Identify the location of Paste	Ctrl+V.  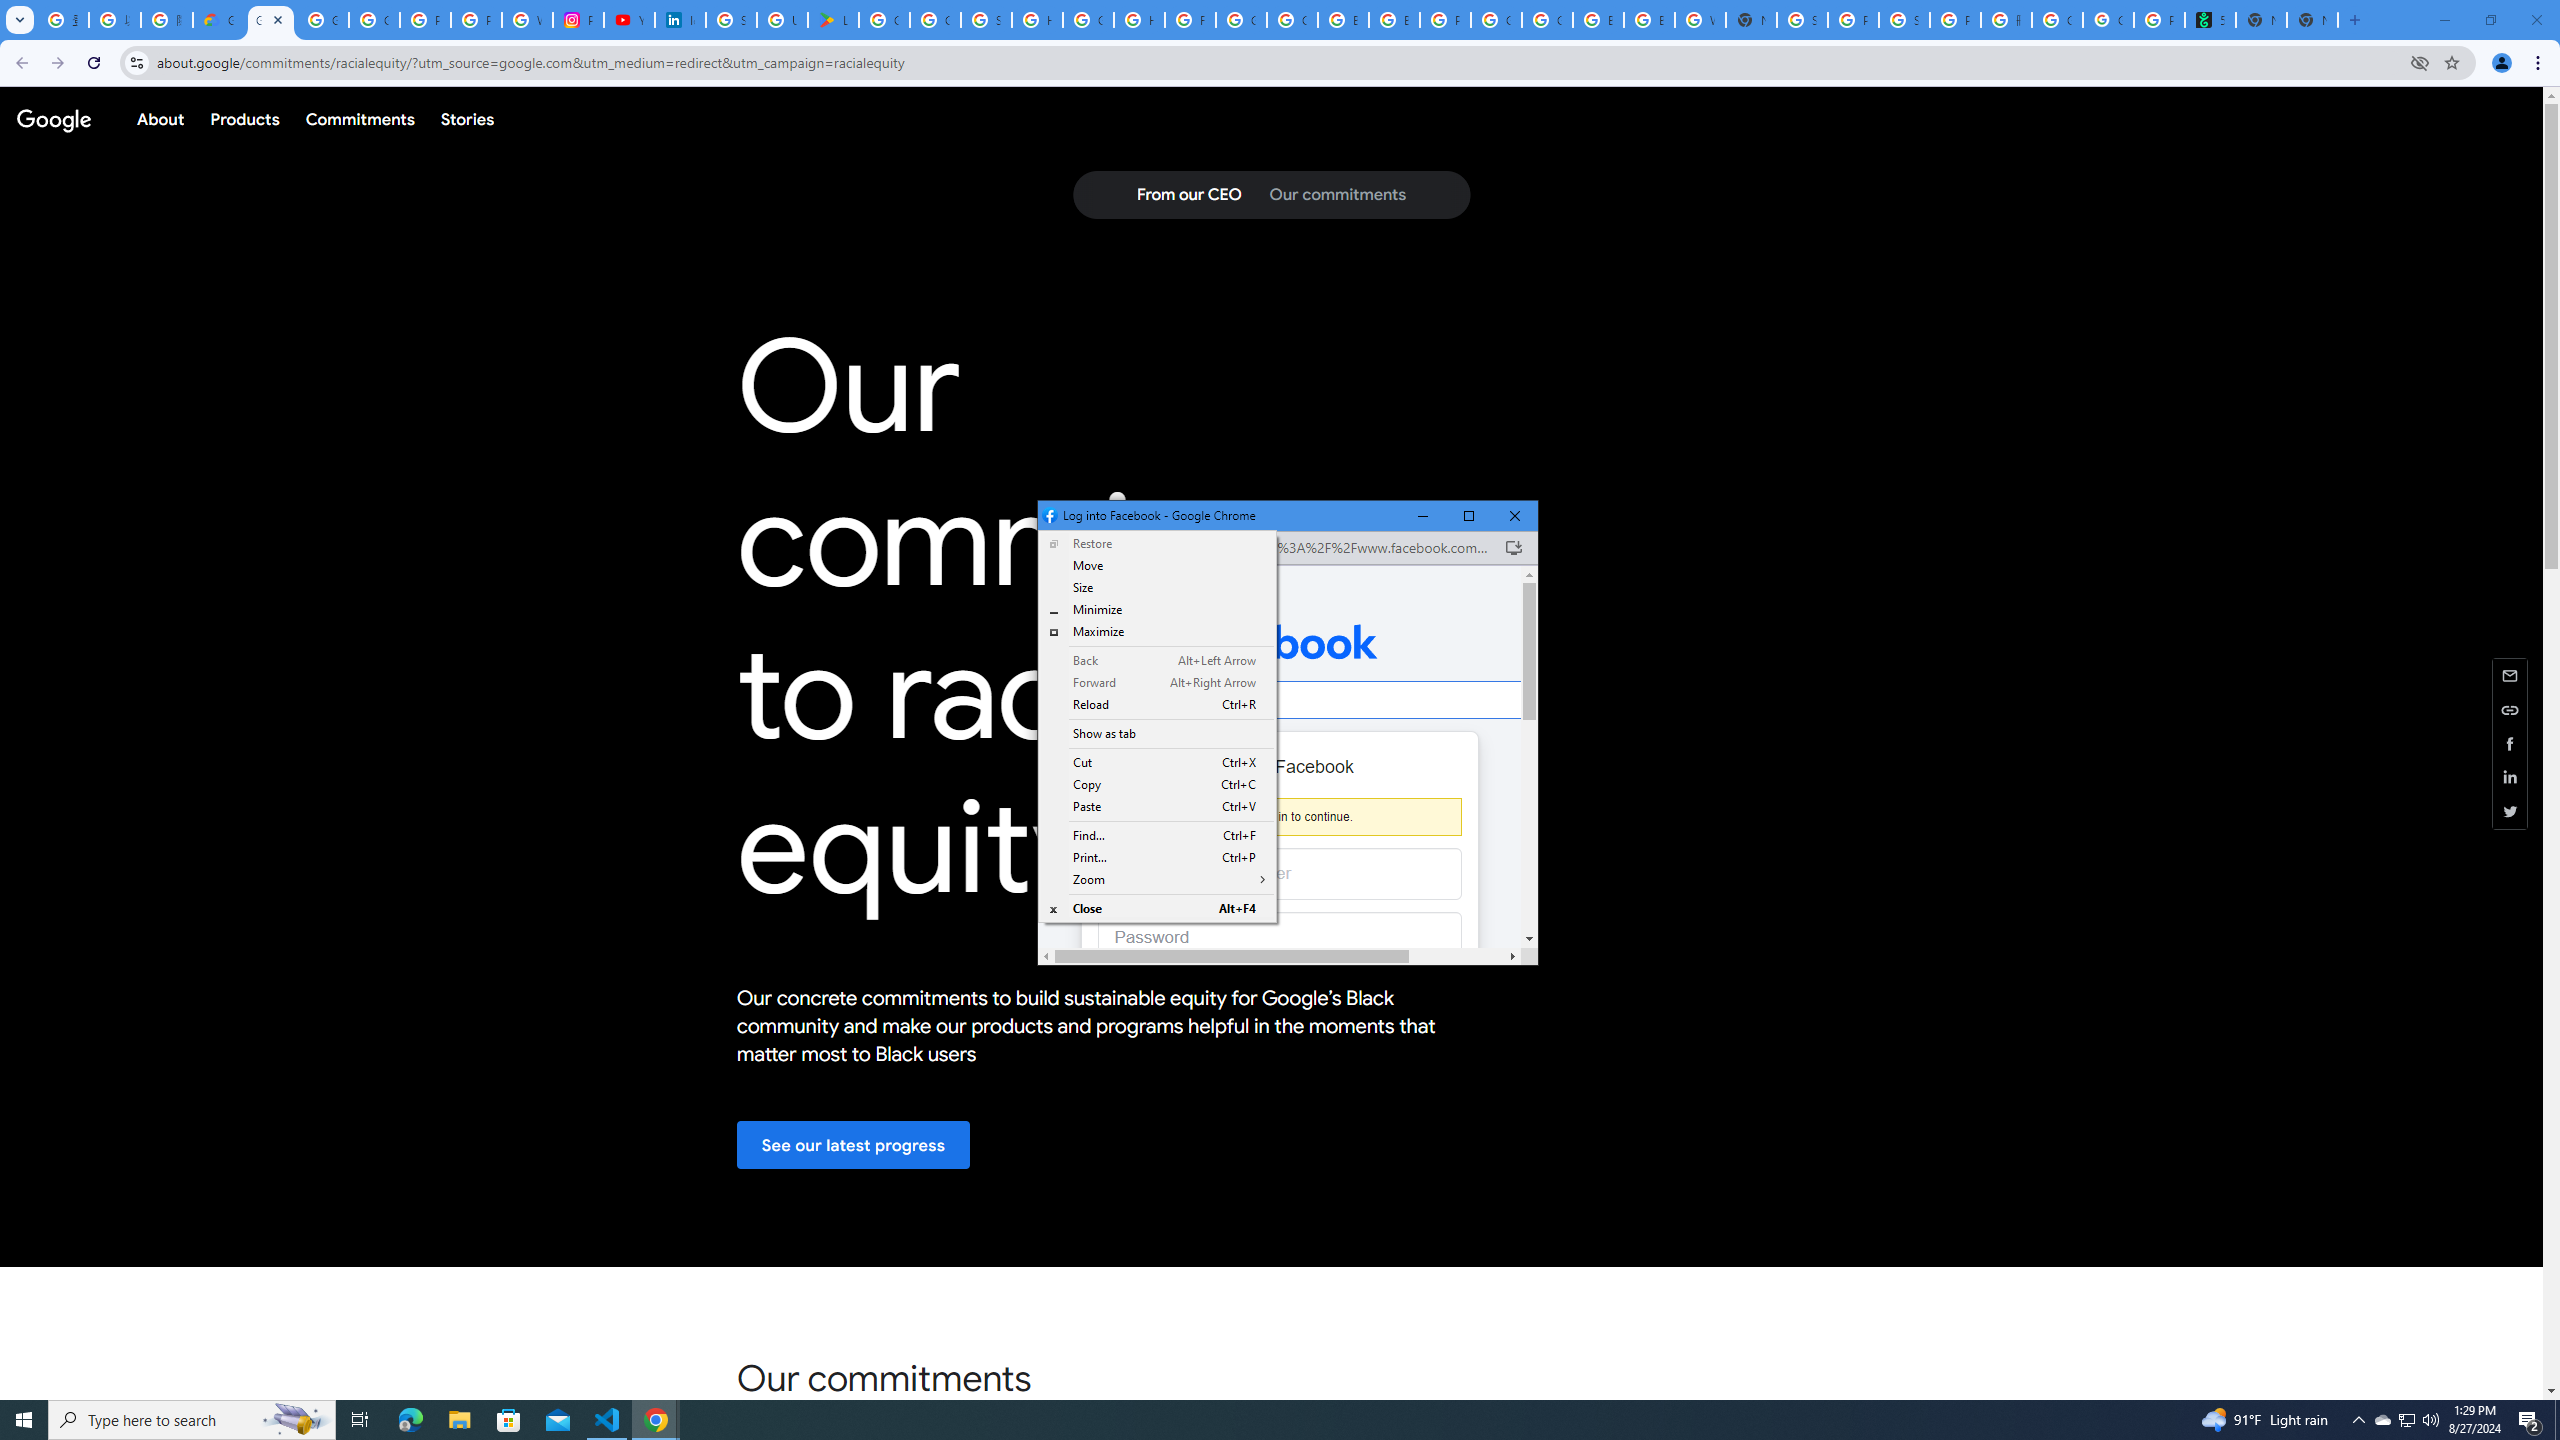
(1158, 806).